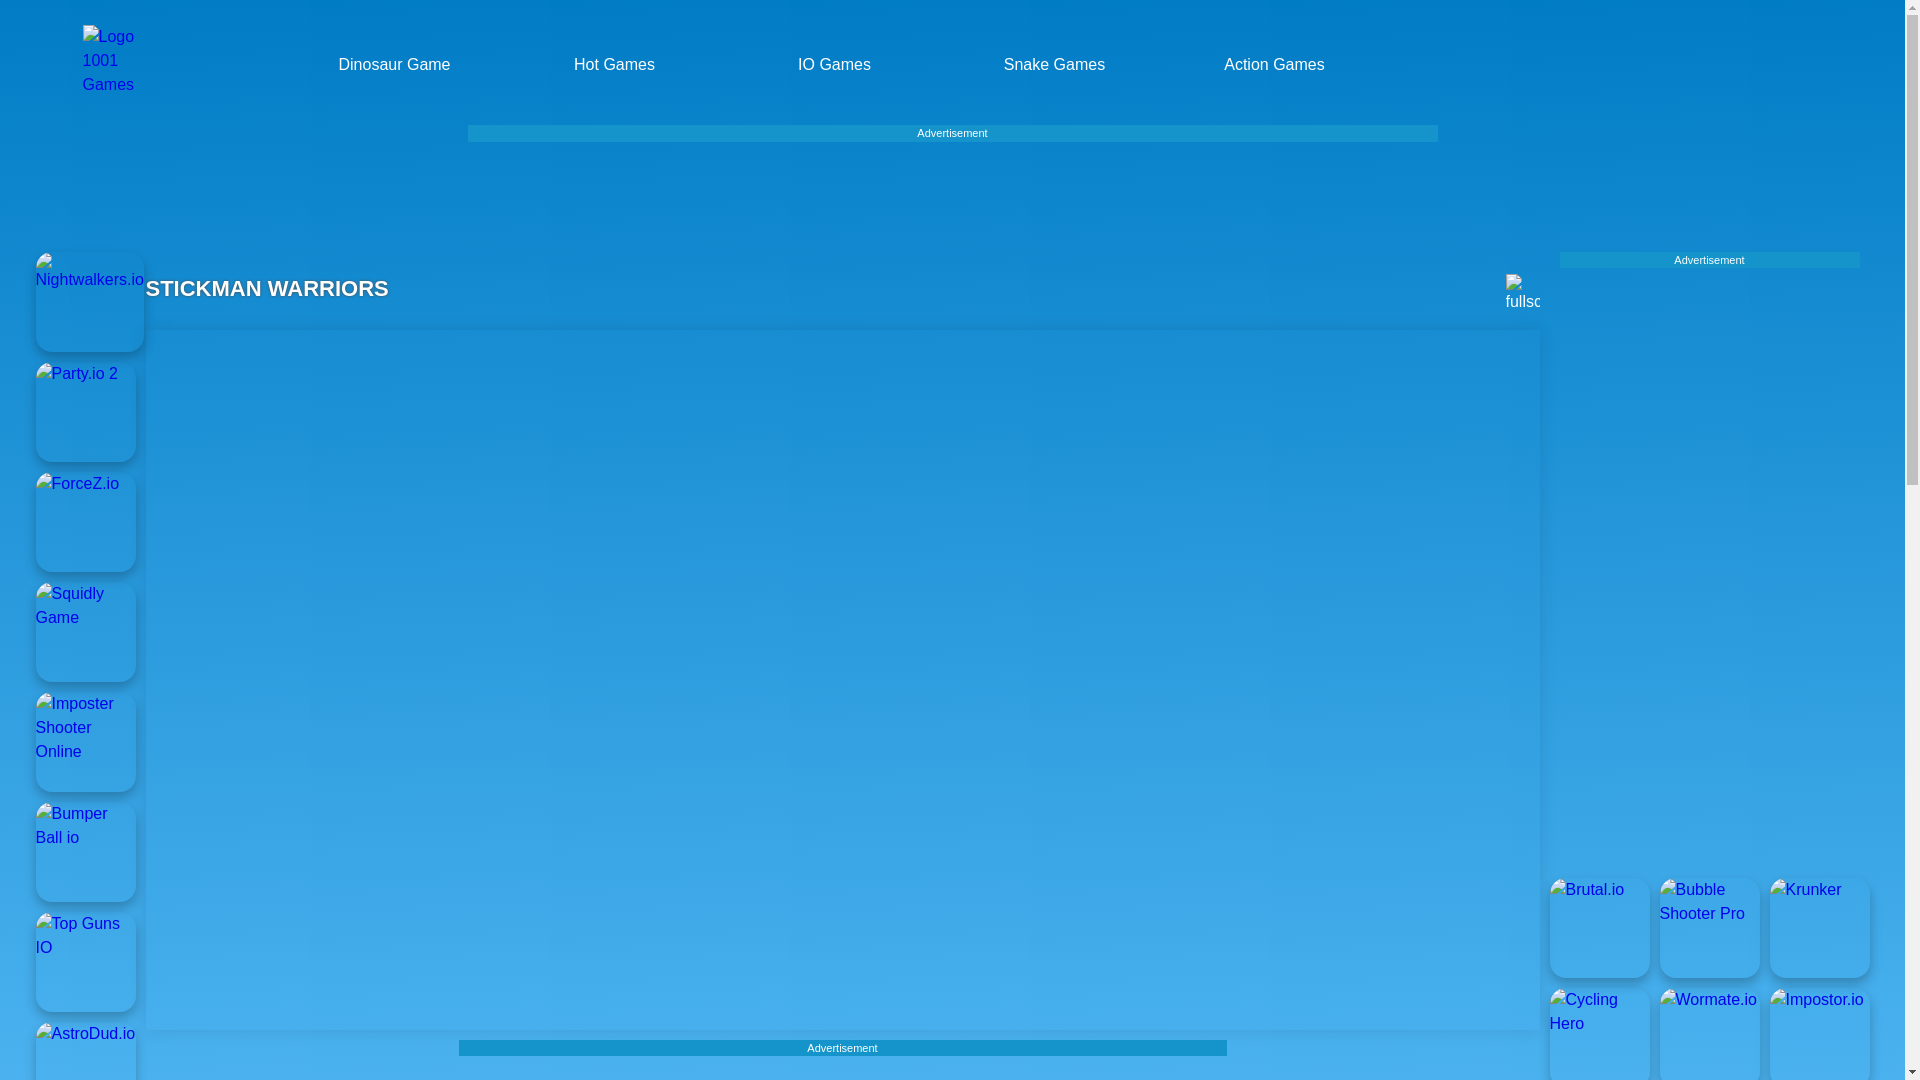  Describe the element at coordinates (1062, 64) in the screenshot. I see `Snake Games` at that location.